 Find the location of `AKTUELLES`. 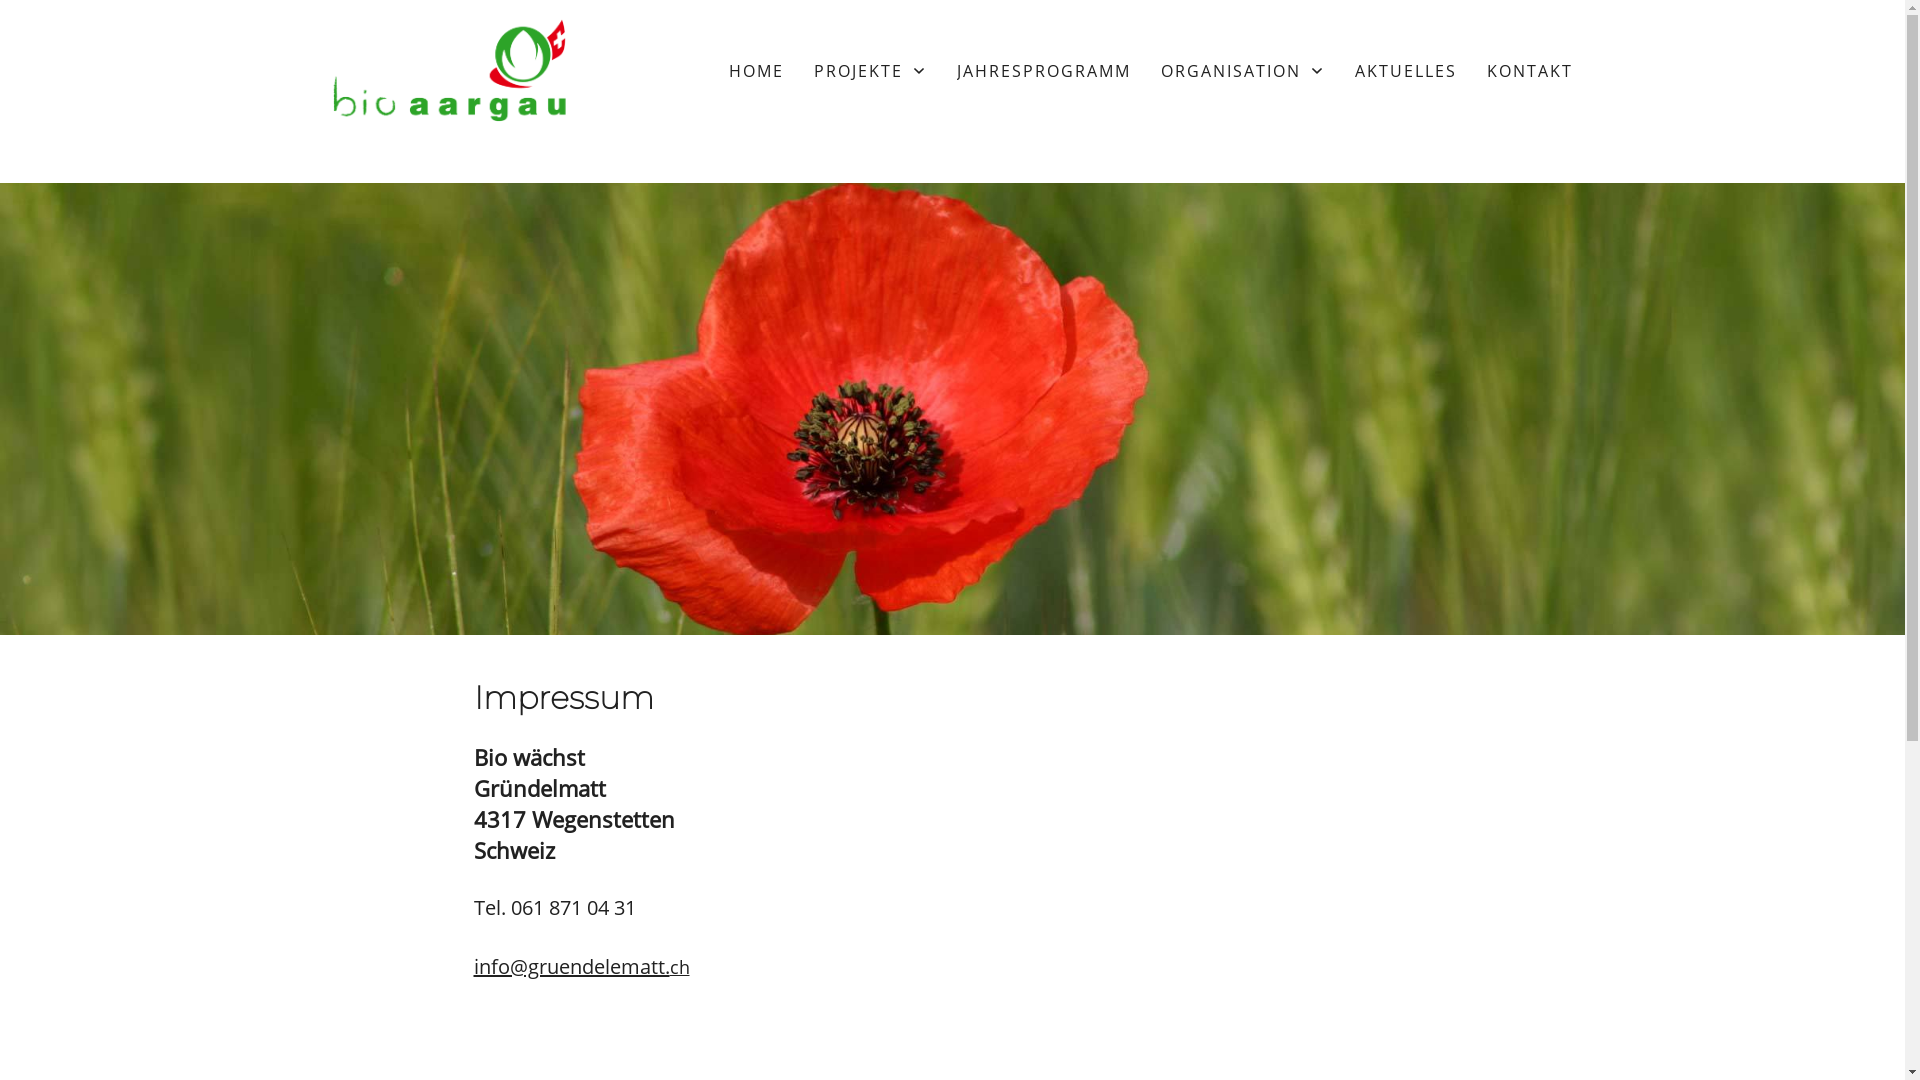

AKTUELLES is located at coordinates (1405, 71).